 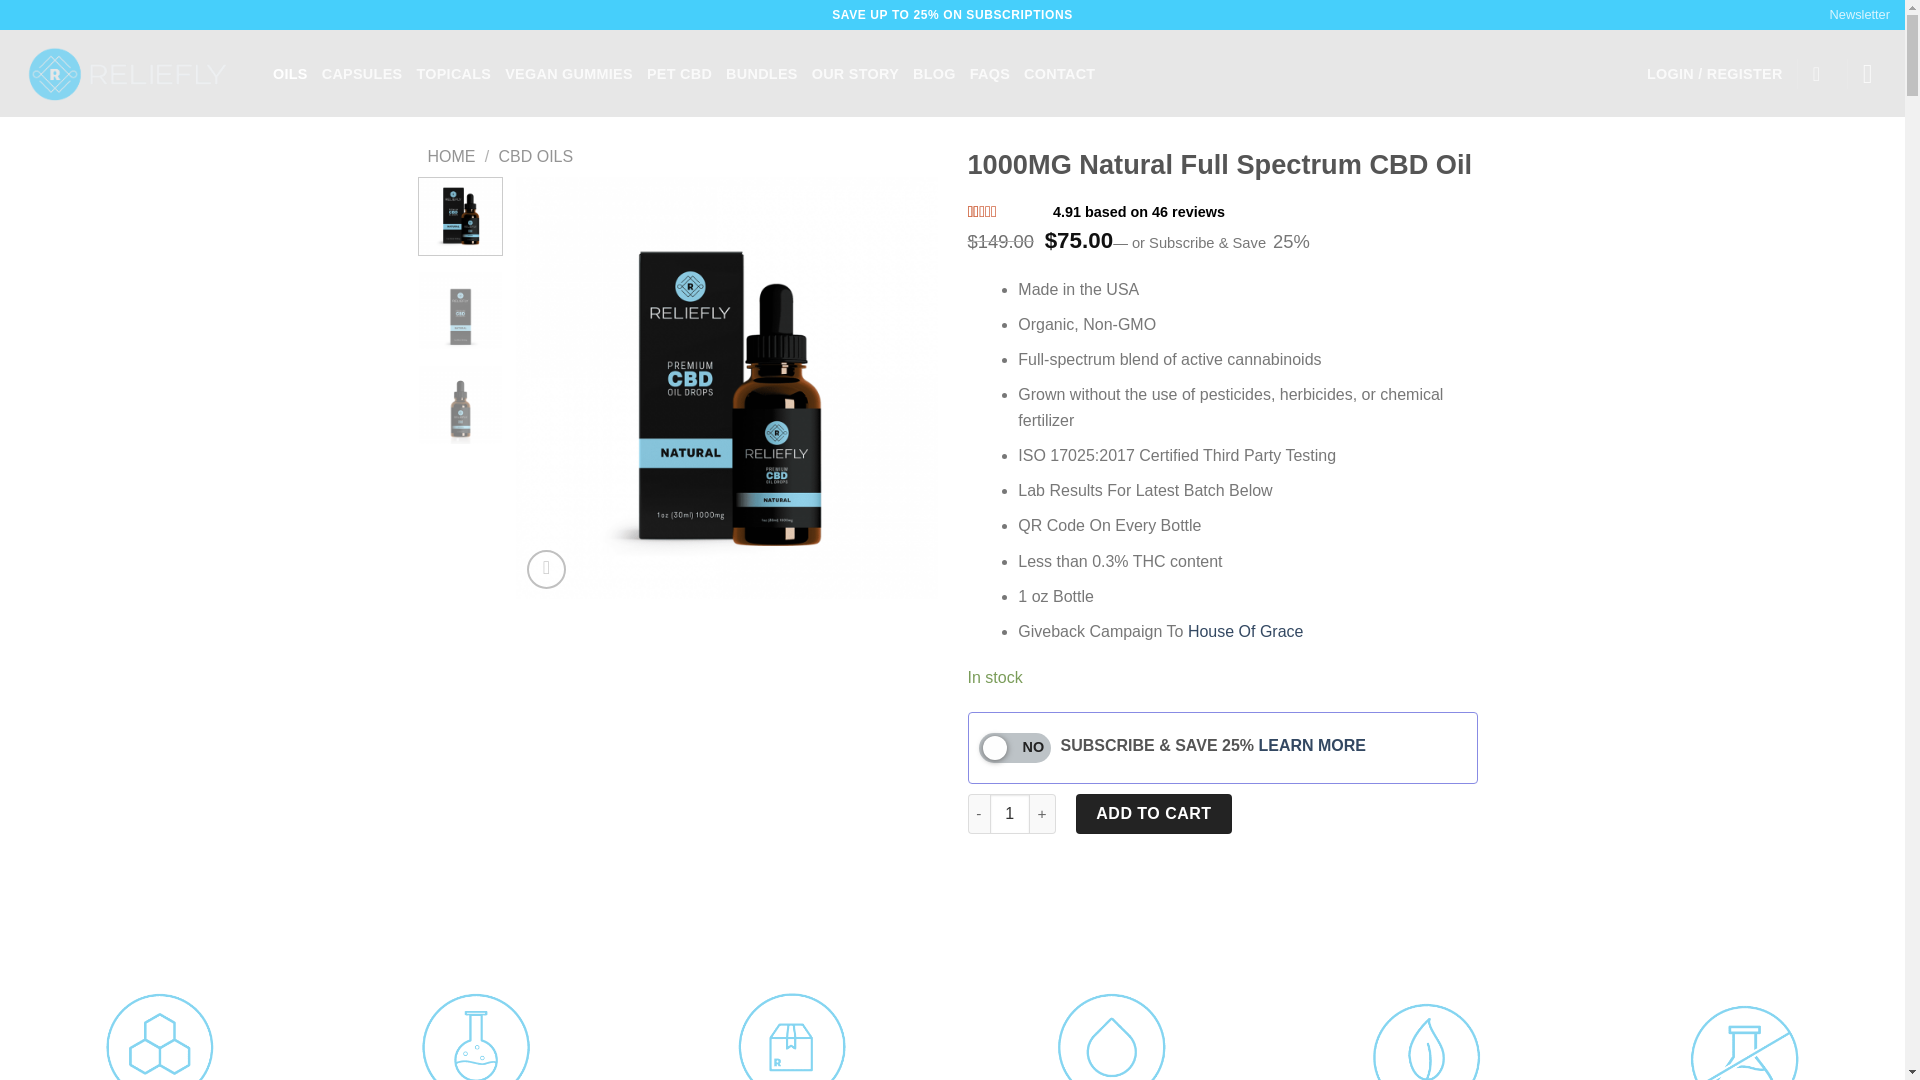 I want to click on ADD TO CART, so click(x=1154, y=813).